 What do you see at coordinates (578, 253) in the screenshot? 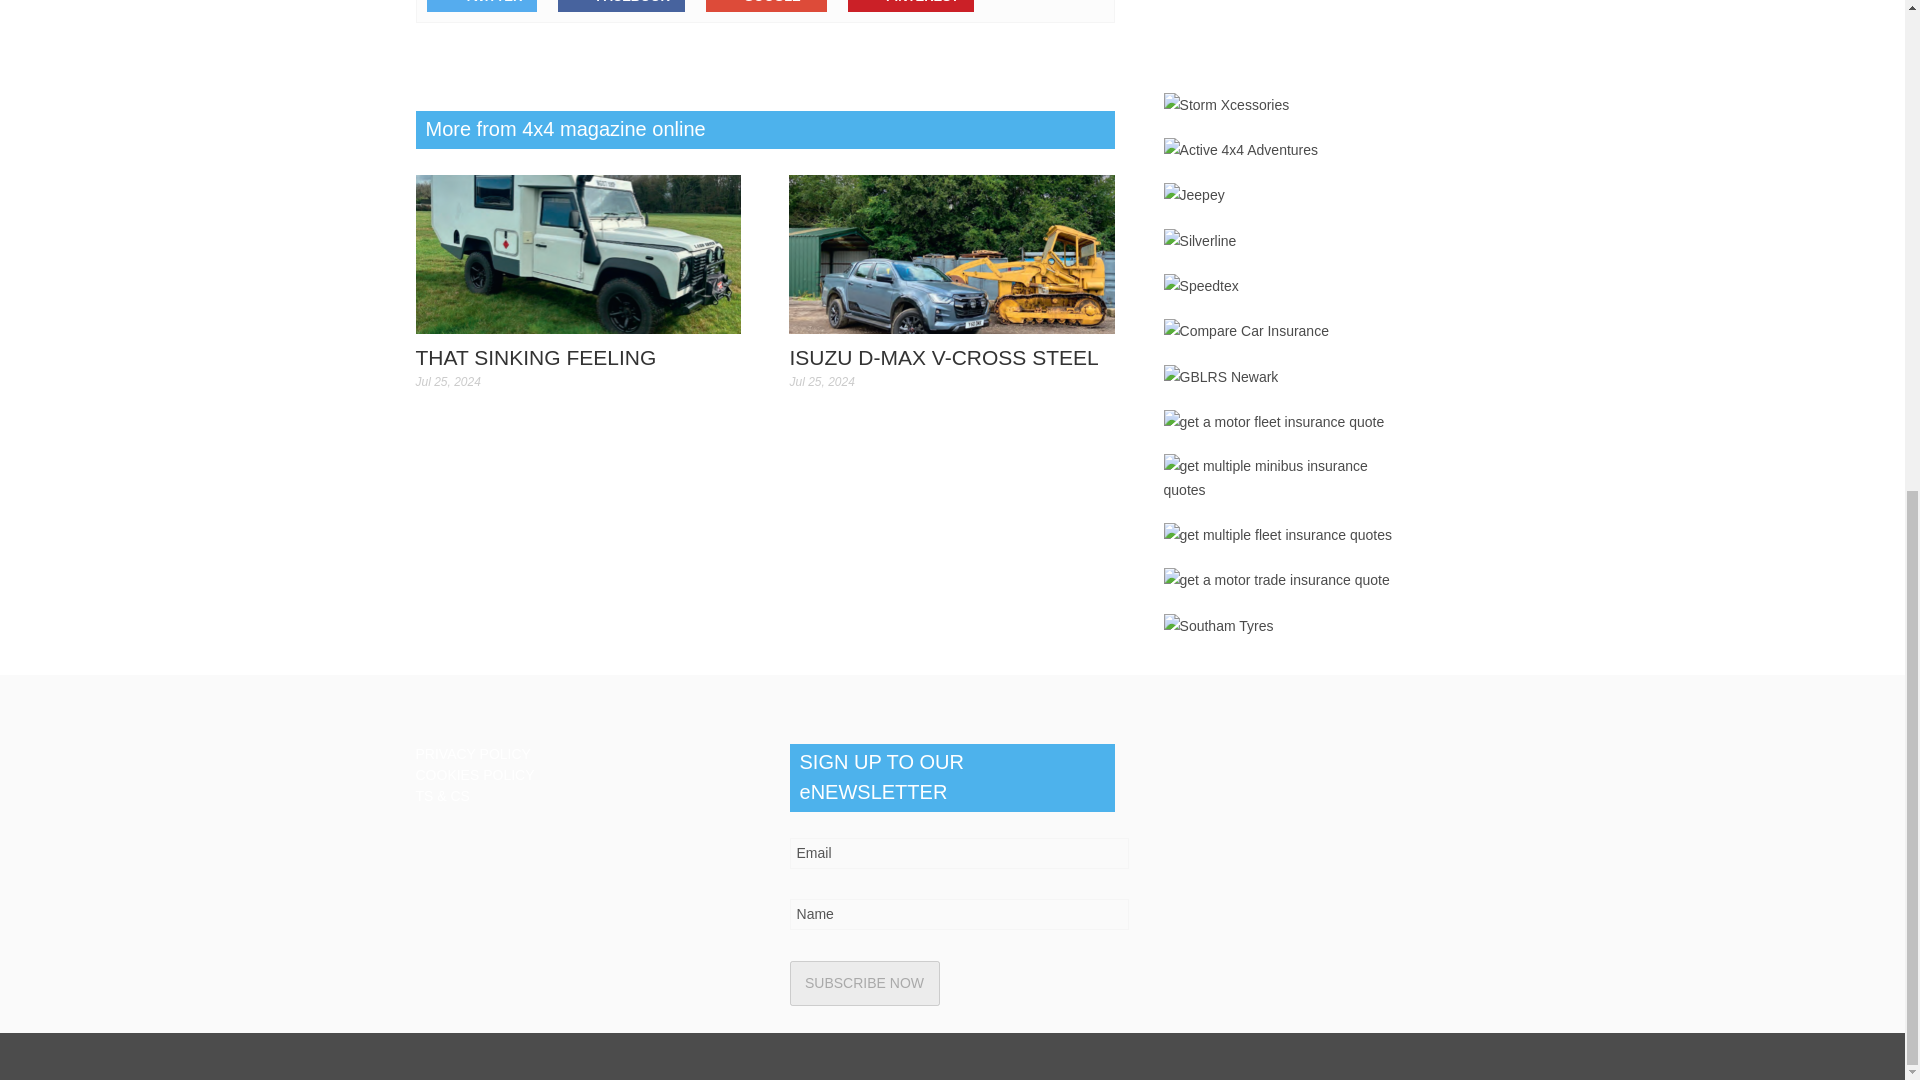
I see `THAT SINKING FEELING` at bounding box center [578, 253].